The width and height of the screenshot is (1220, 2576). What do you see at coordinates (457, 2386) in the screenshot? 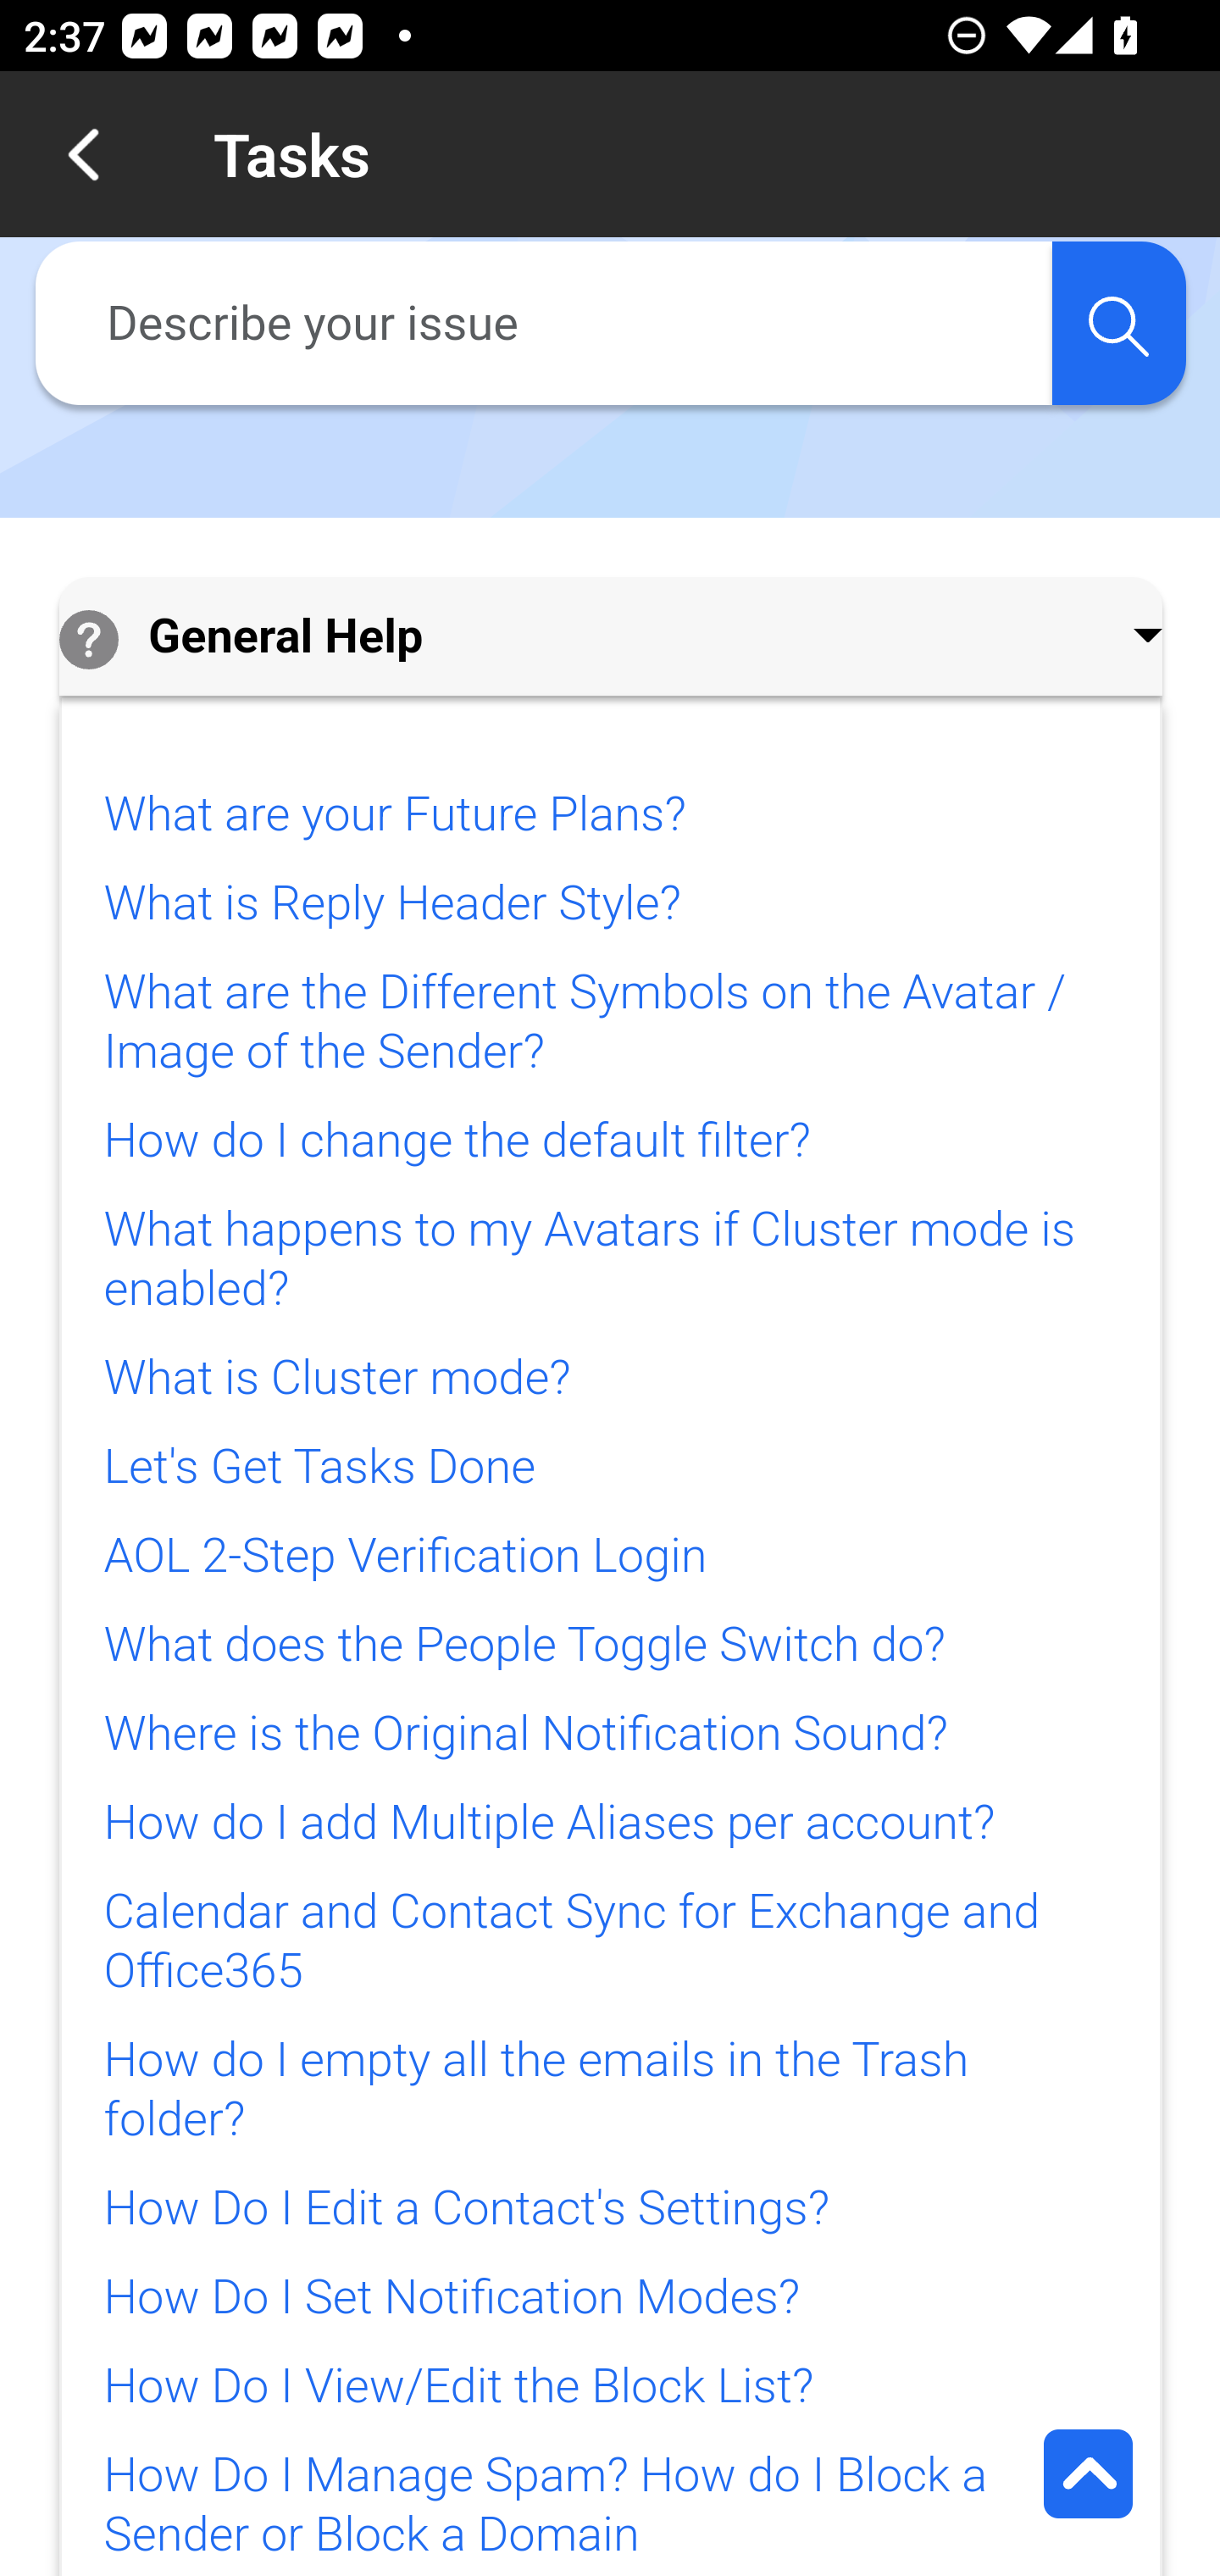
I see `How Do I View/Edit the Block List?` at bounding box center [457, 2386].